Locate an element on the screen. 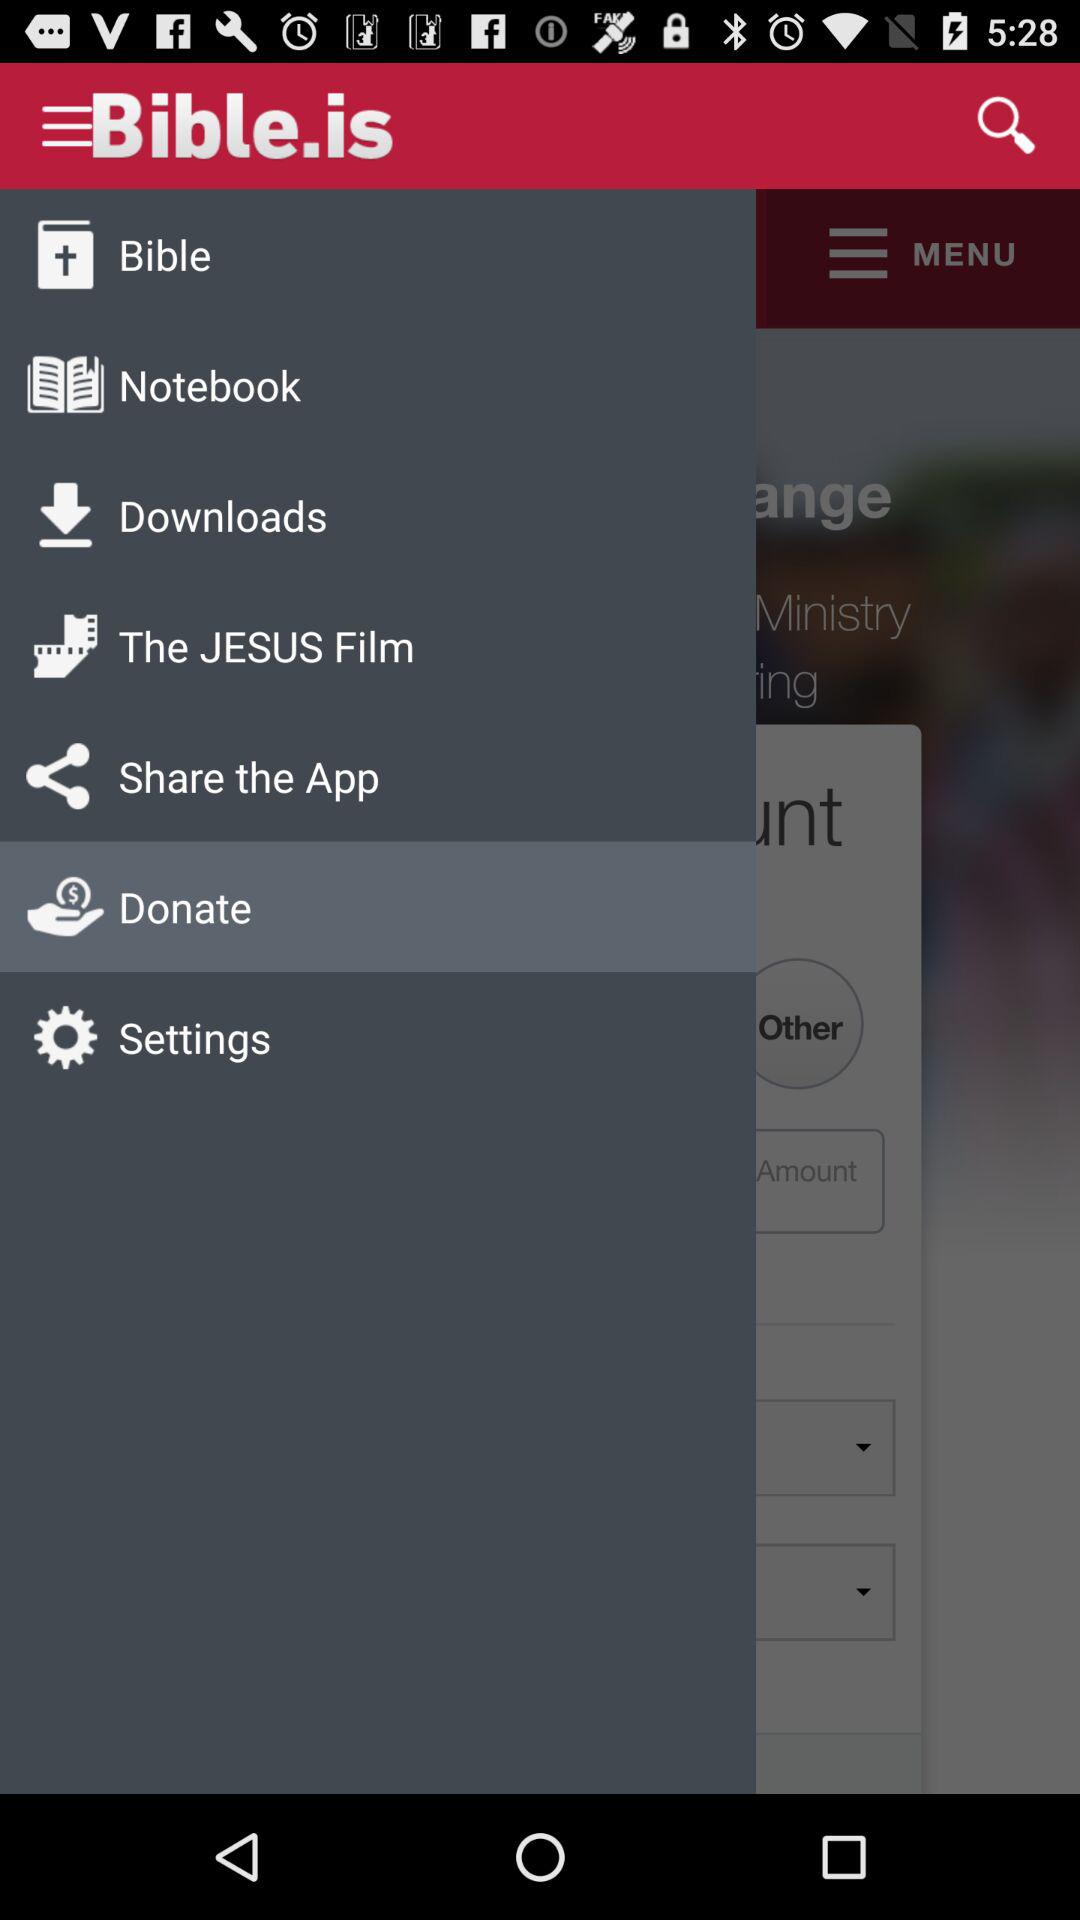 The image size is (1080, 1920). launch icon below the donate icon is located at coordinates (194, 1036).